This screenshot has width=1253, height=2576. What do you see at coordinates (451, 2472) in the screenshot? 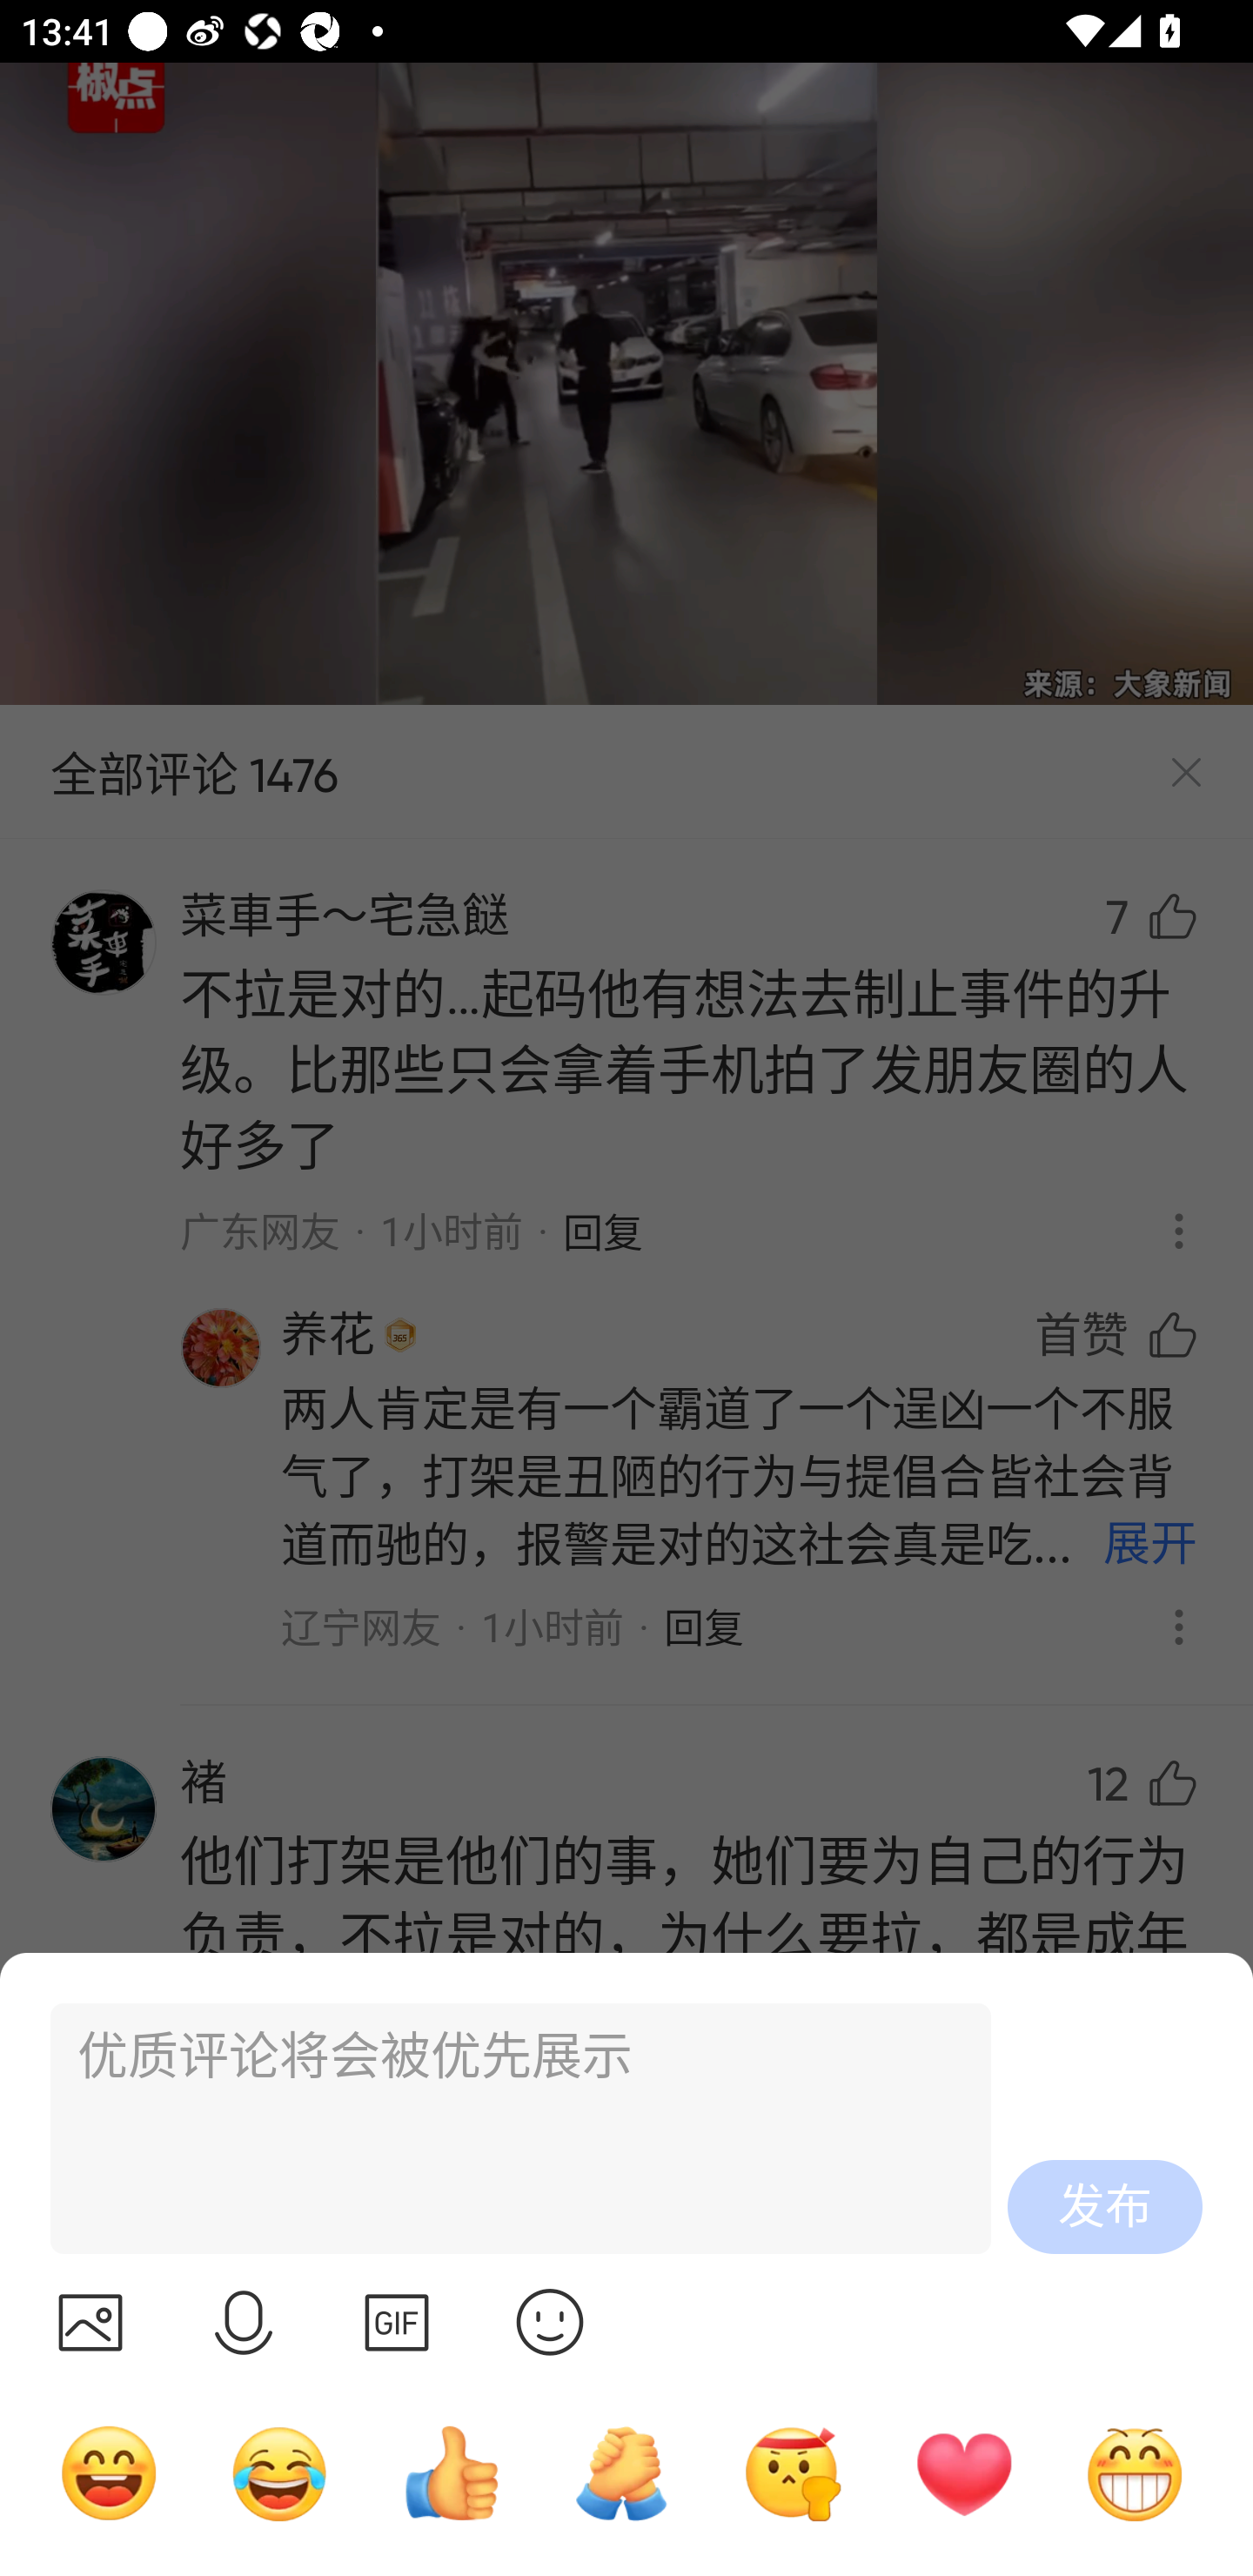
I see `点赞` at bounding box center [451, 2472].